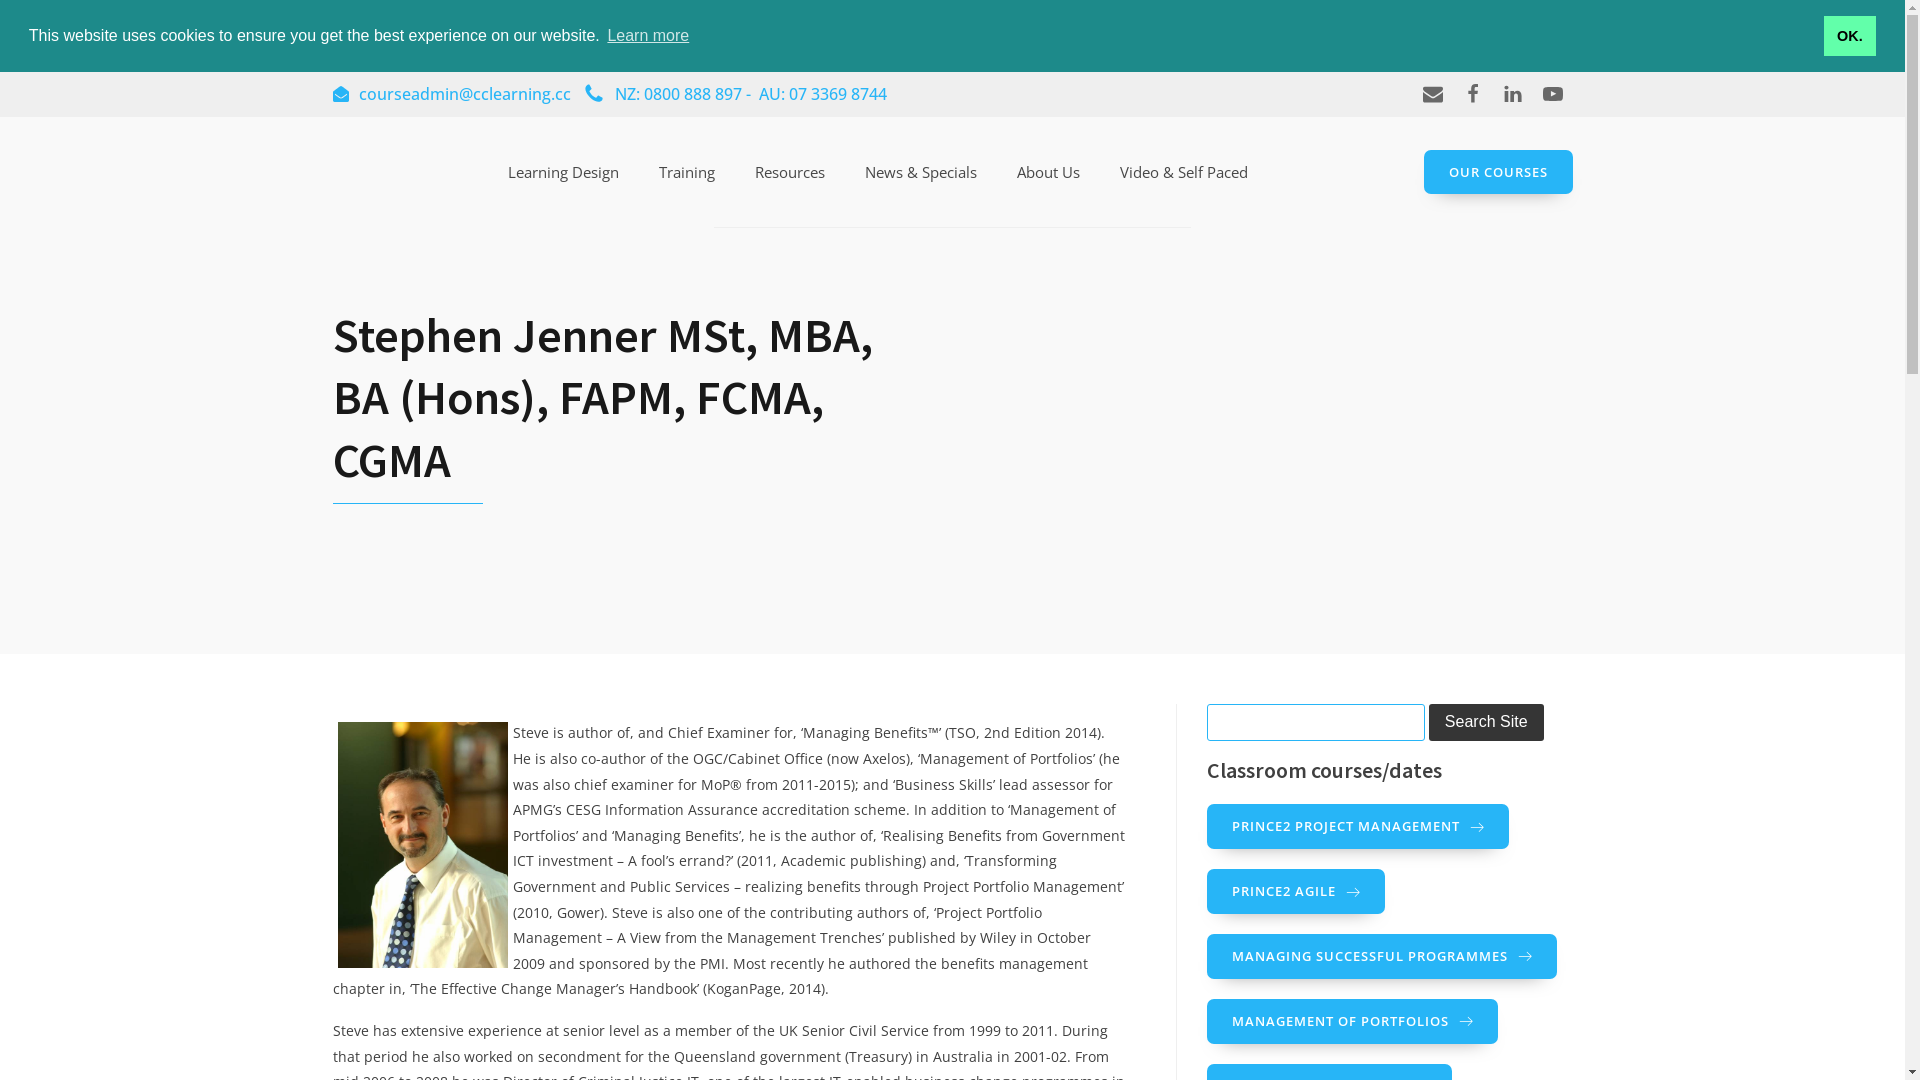 This screenshot has width=1920, height=1080. I want to click on Video & Self Paced, so click(1184, 172).